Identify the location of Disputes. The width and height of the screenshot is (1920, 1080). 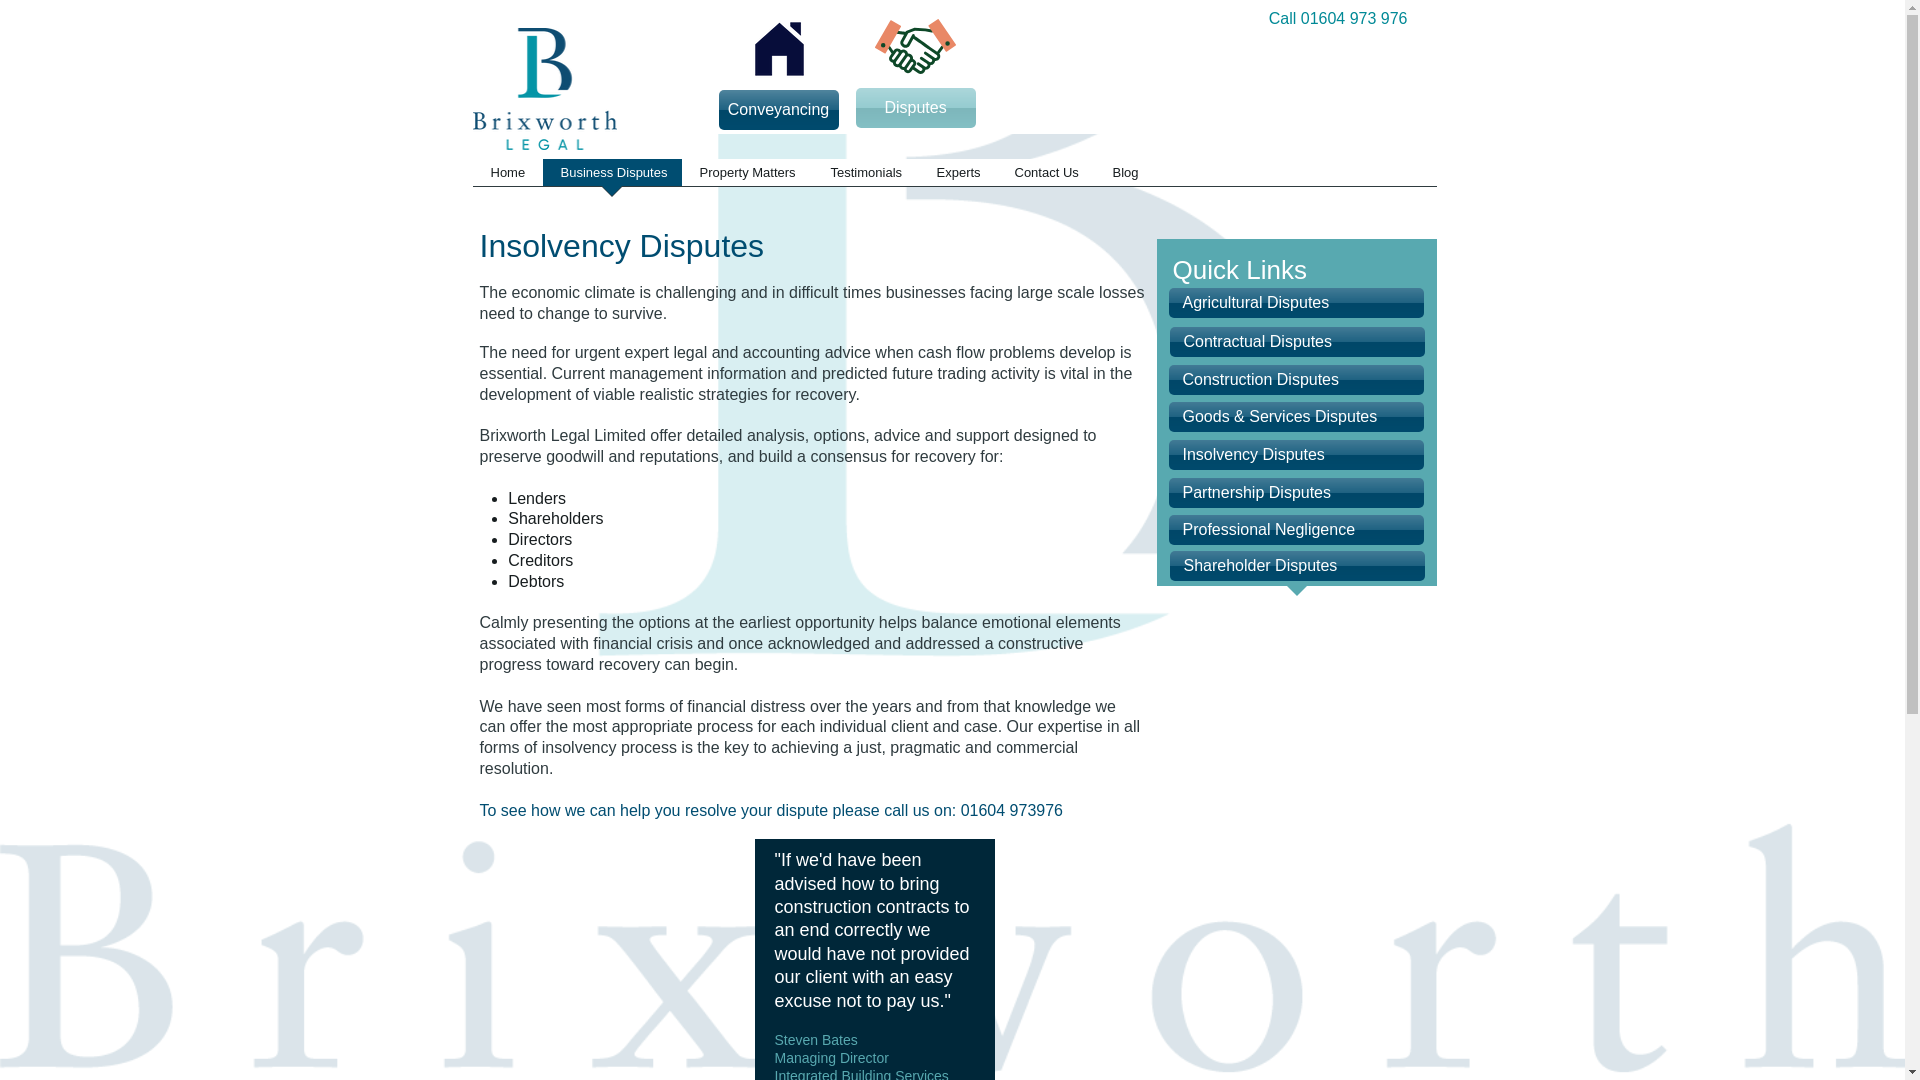
(916, 108).